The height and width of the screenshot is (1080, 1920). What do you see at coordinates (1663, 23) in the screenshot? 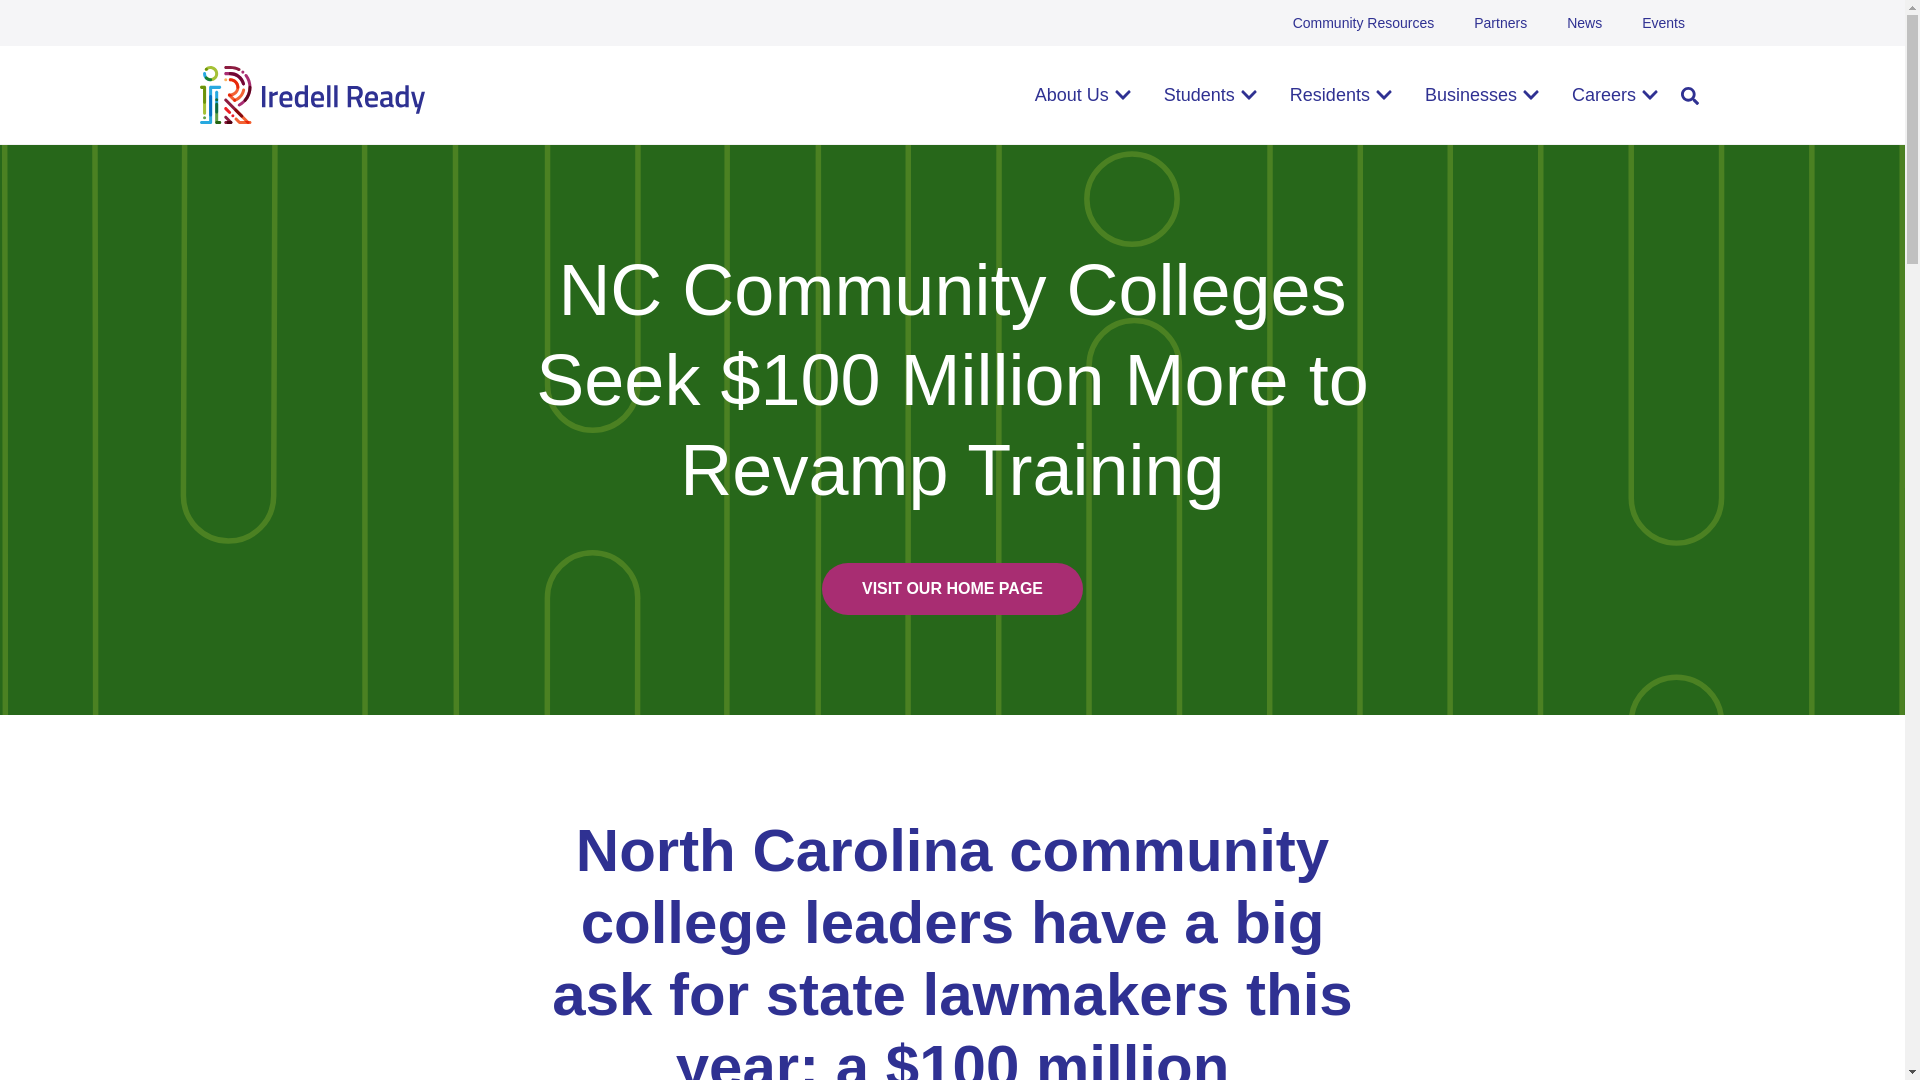
I see `Events` at bounding box center [1663, 23].